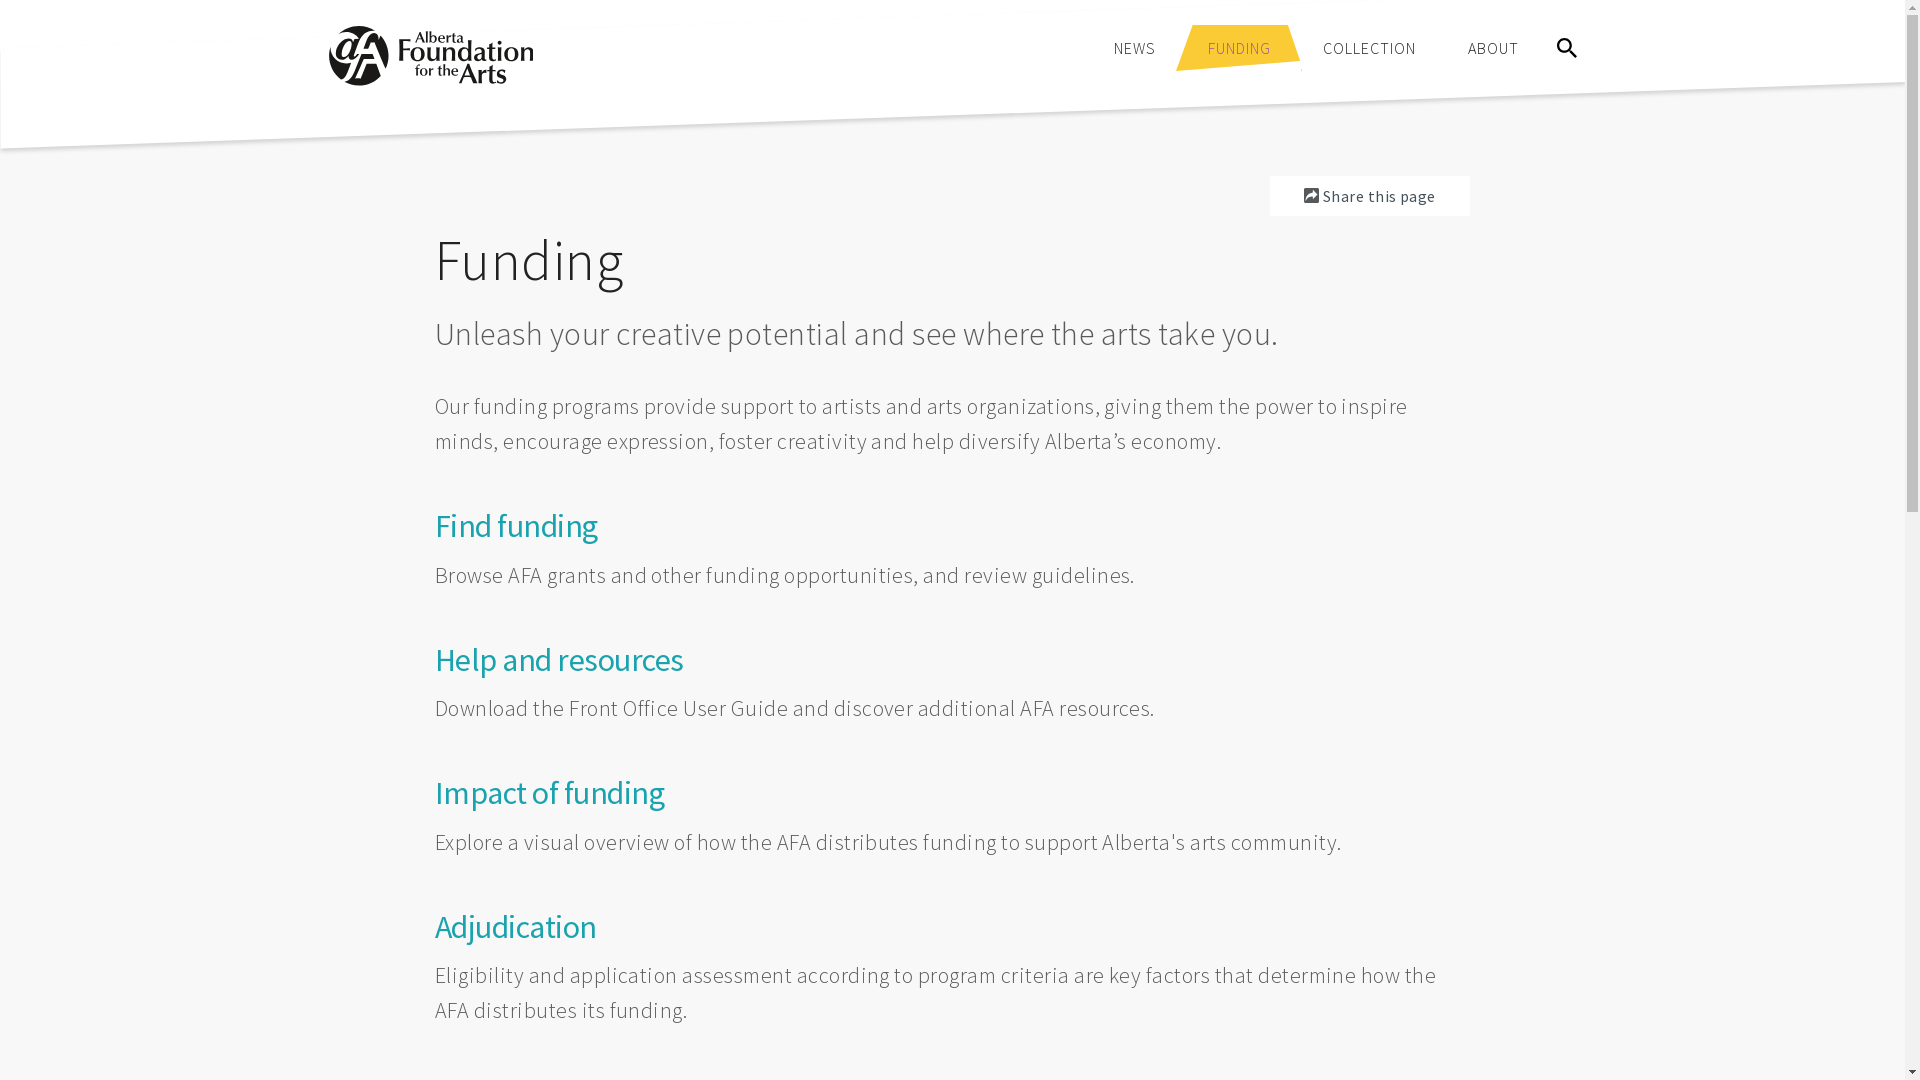 The image size is (1920, 1080). I want to click on Impact of funding, so click(550, 793).